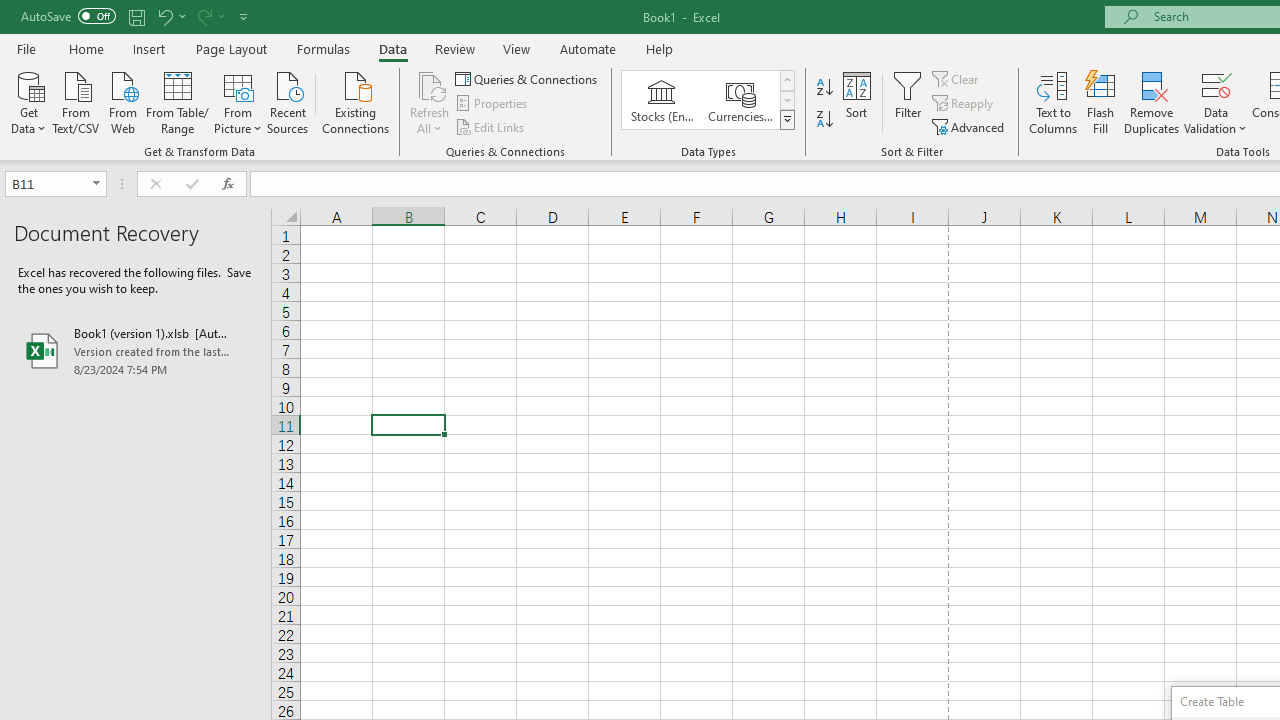  I want to click on Recent Sources, so click(288, 101).